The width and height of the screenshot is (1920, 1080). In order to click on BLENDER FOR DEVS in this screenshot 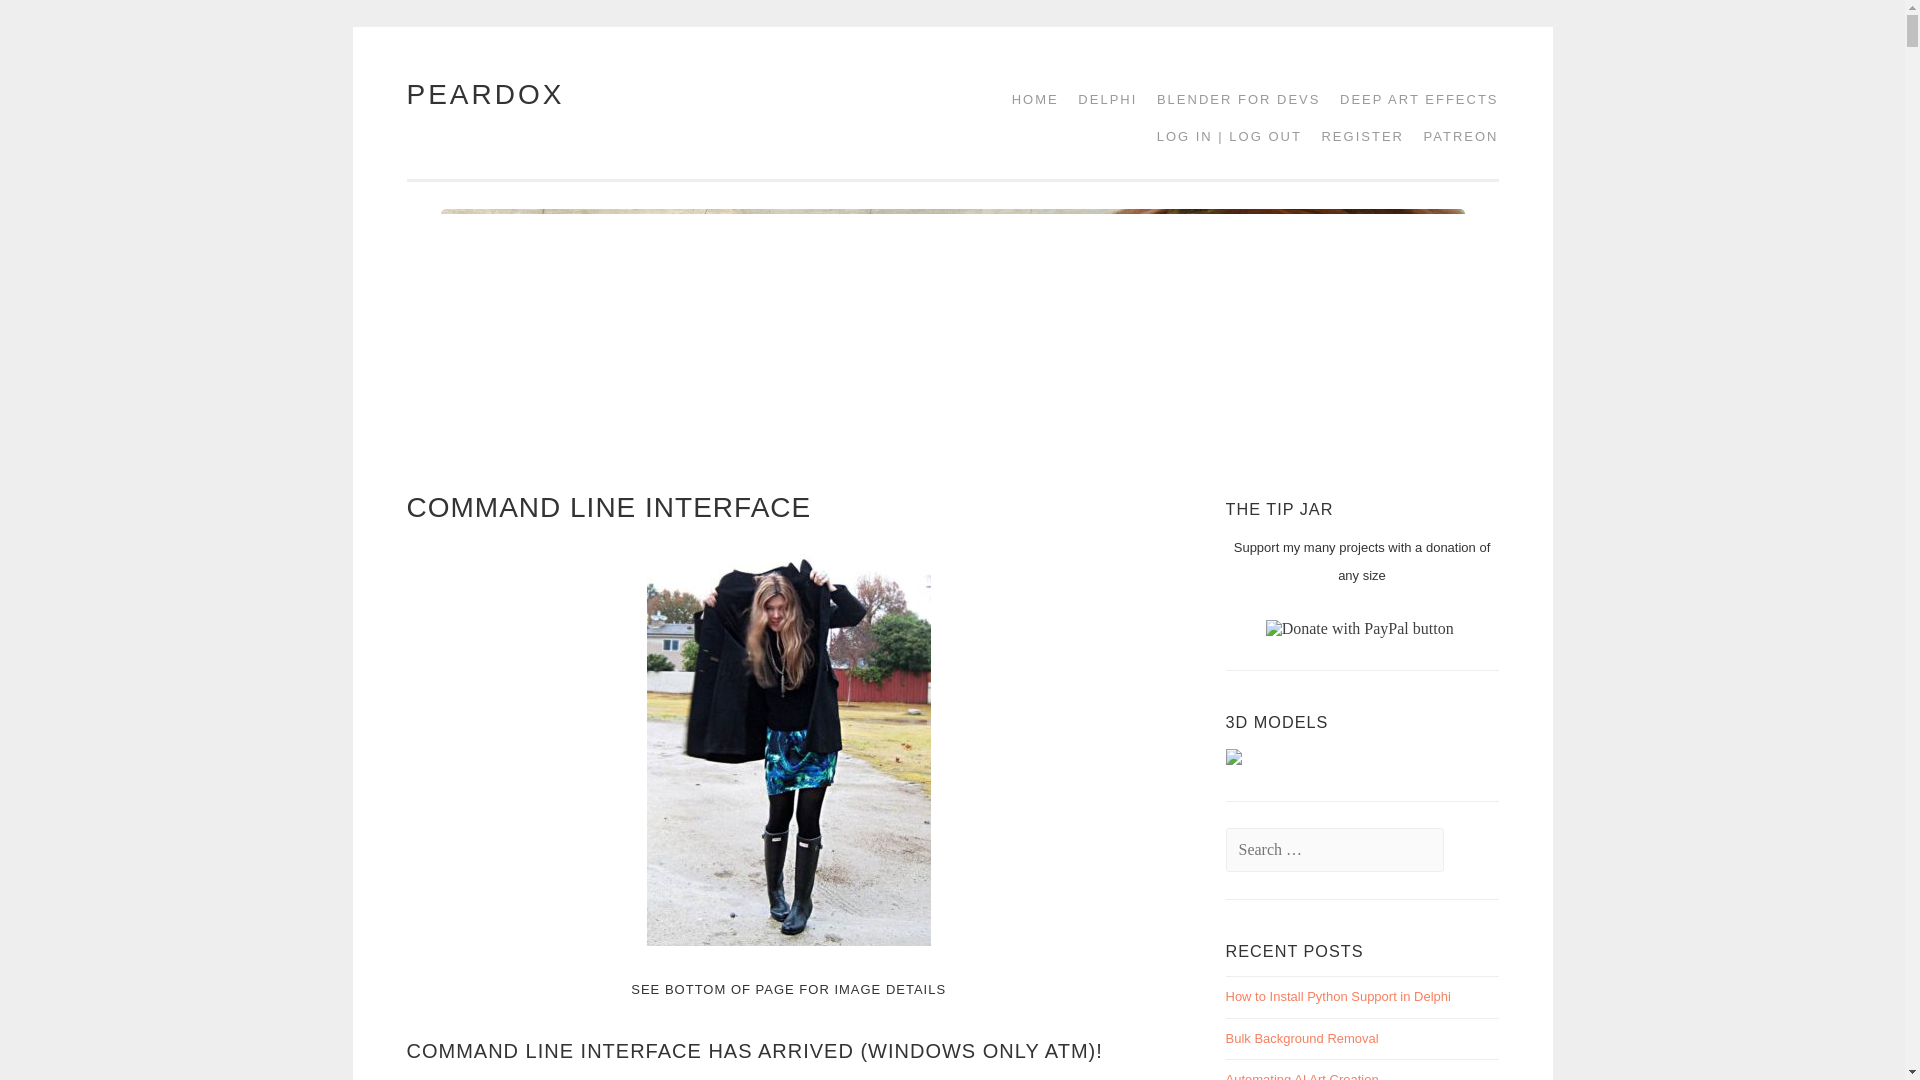, I will do `click(1231, 99)`.